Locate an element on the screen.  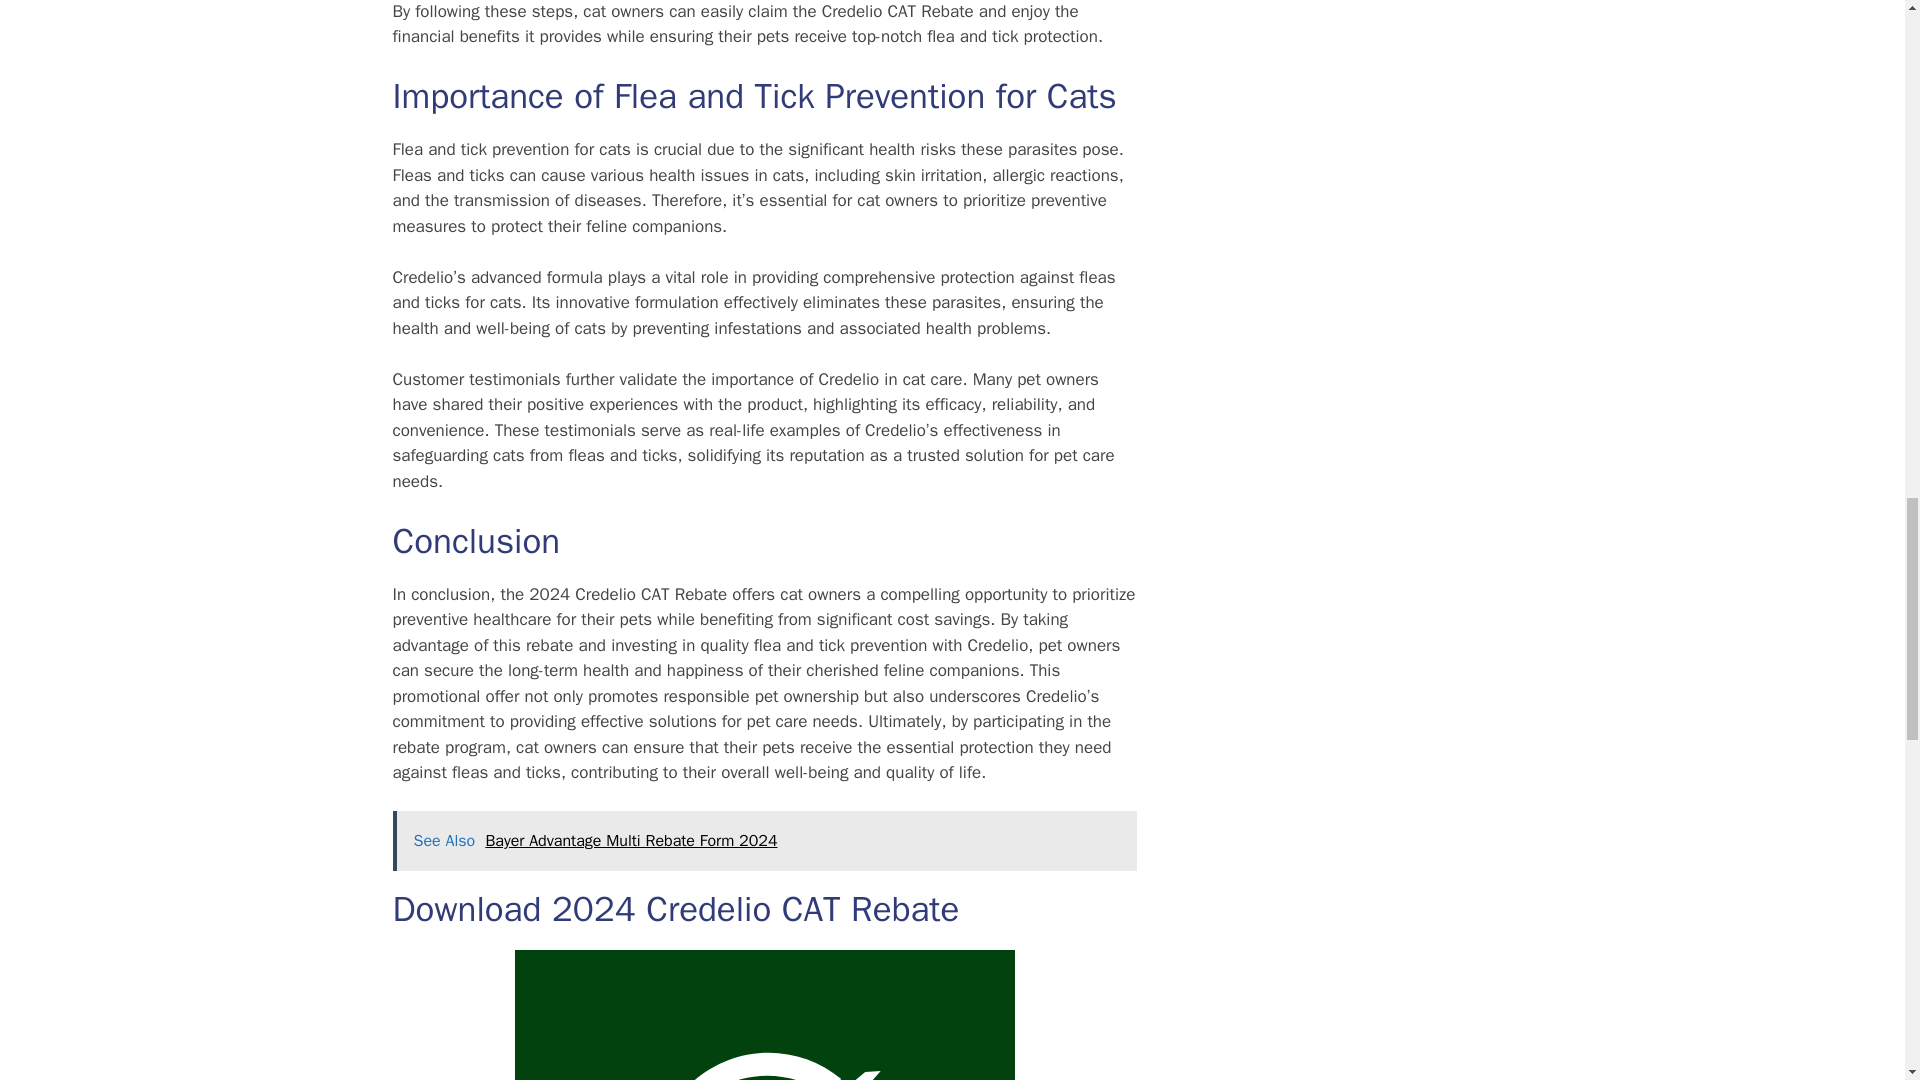
See Also  Bayer Advantage Multi Rebate Form 2024 is located at coordinates (764, 840).